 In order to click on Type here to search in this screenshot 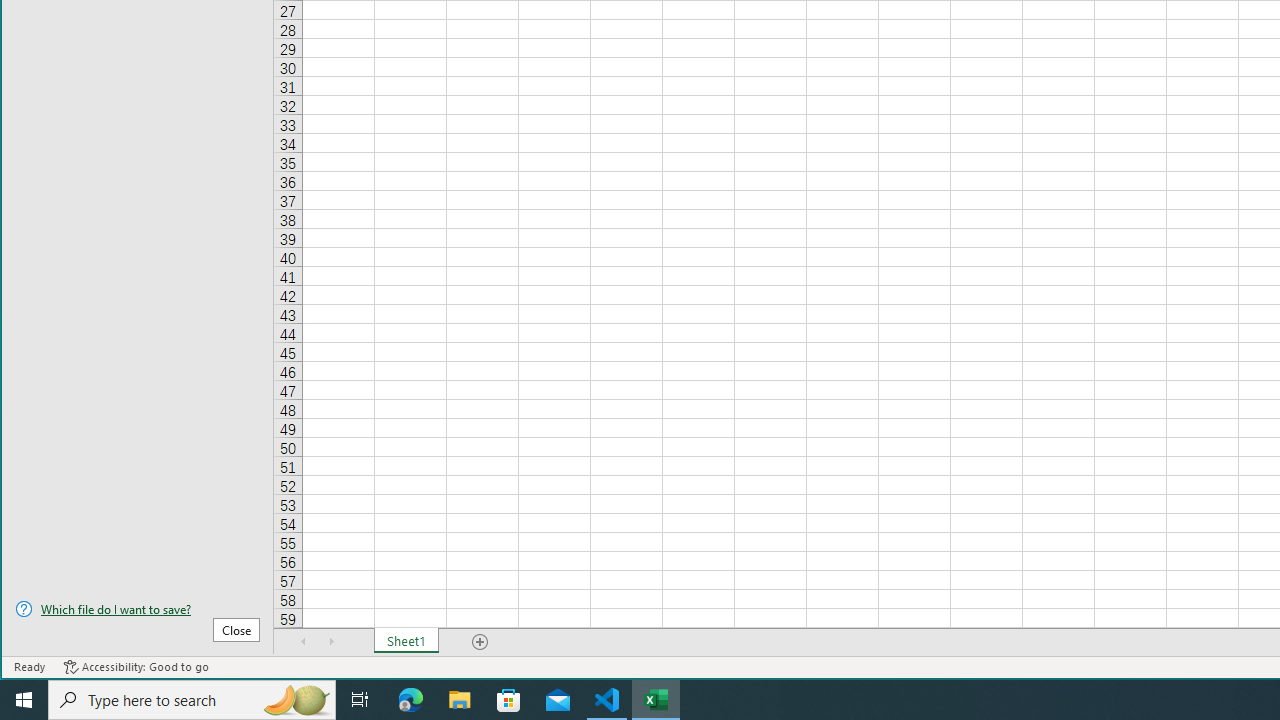, I will do `click(192, 700)`.